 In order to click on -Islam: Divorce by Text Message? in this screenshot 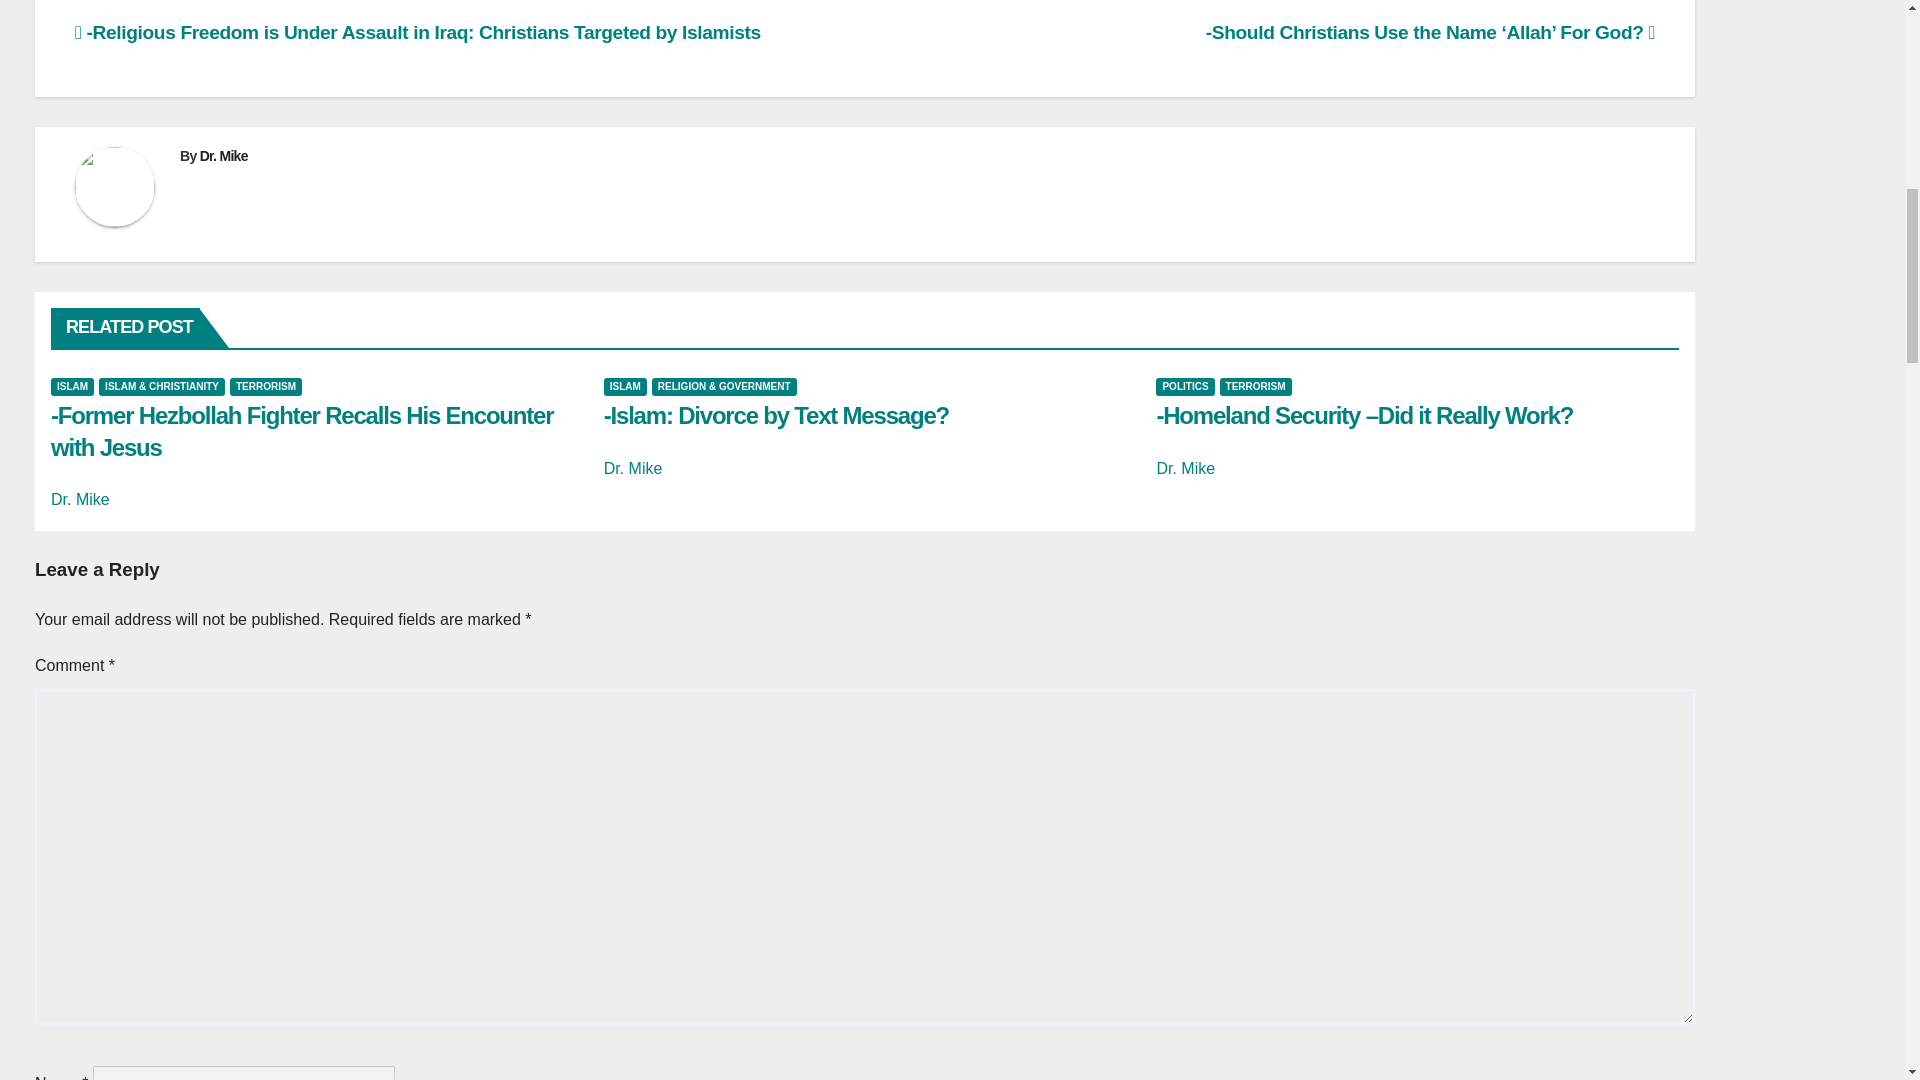, I will do `click(776, 414)`.